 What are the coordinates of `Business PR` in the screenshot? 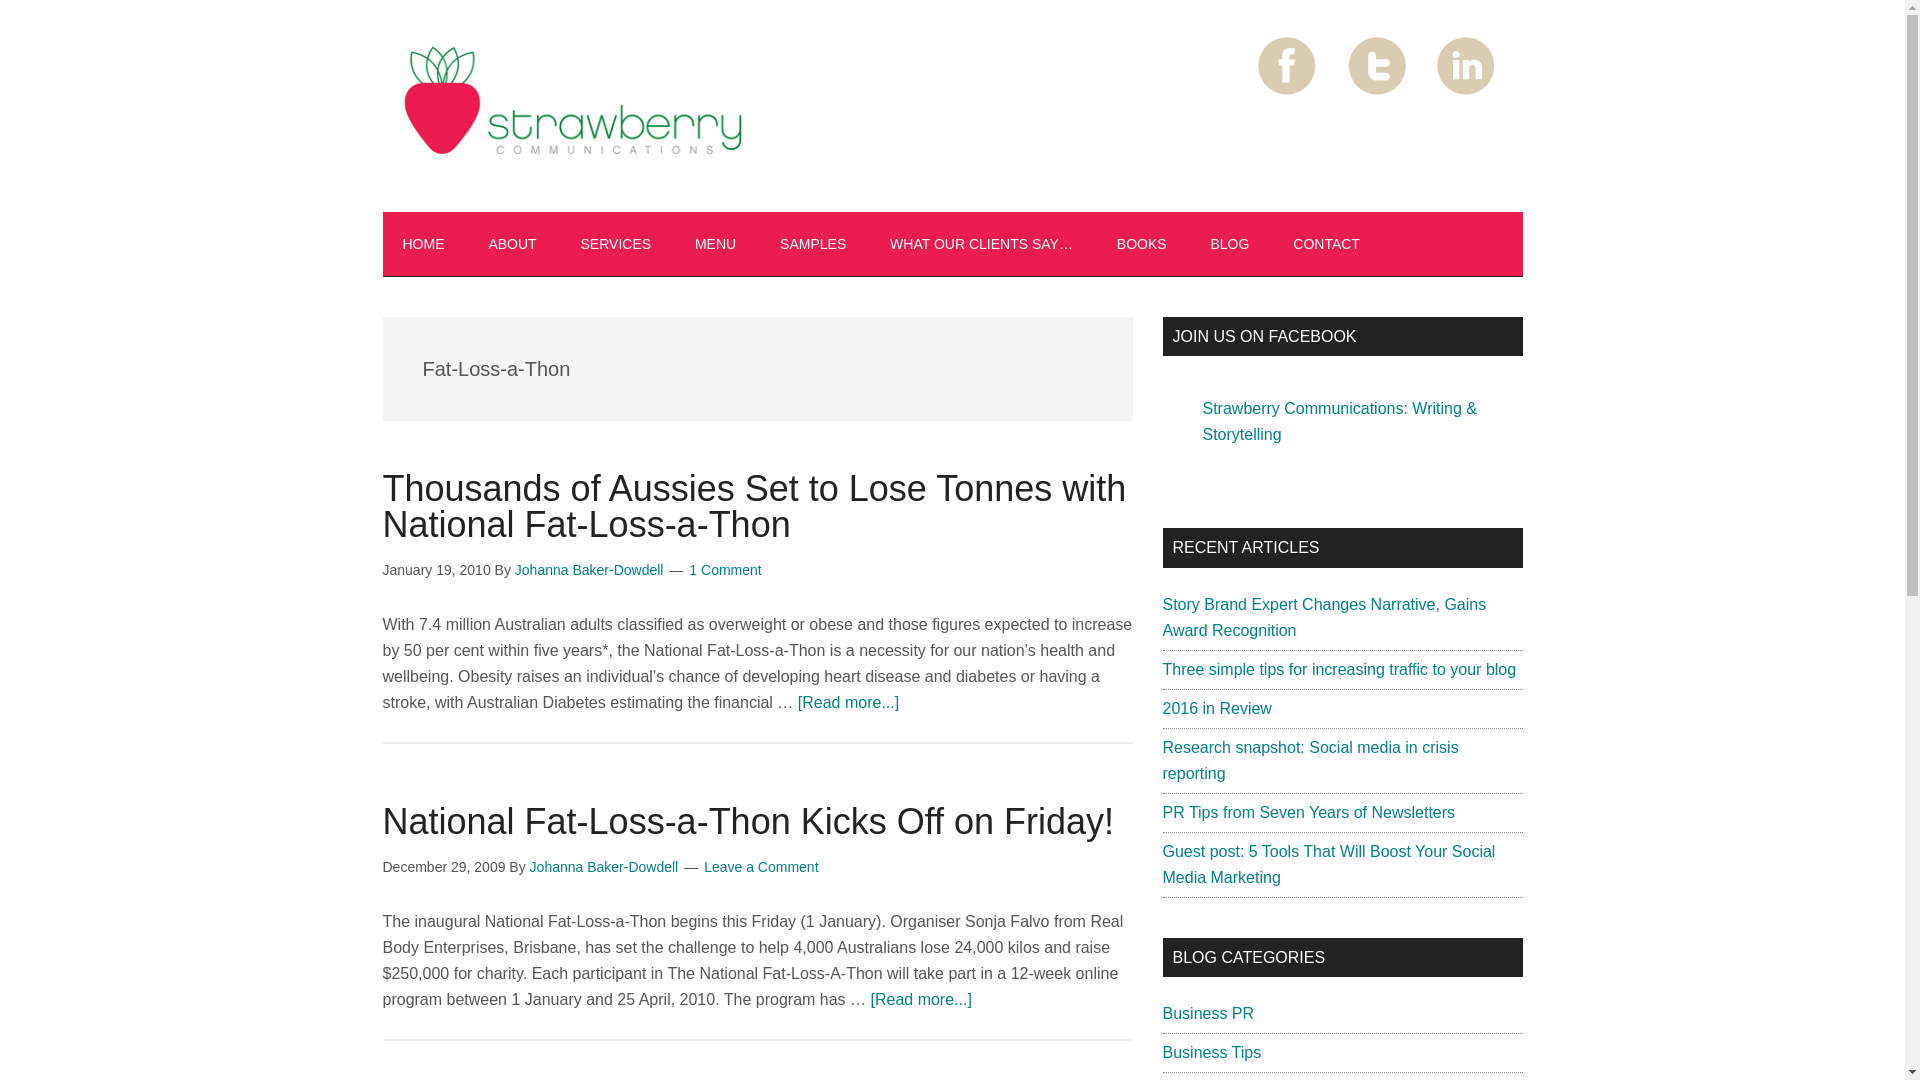 It's located at (1207, 1013).